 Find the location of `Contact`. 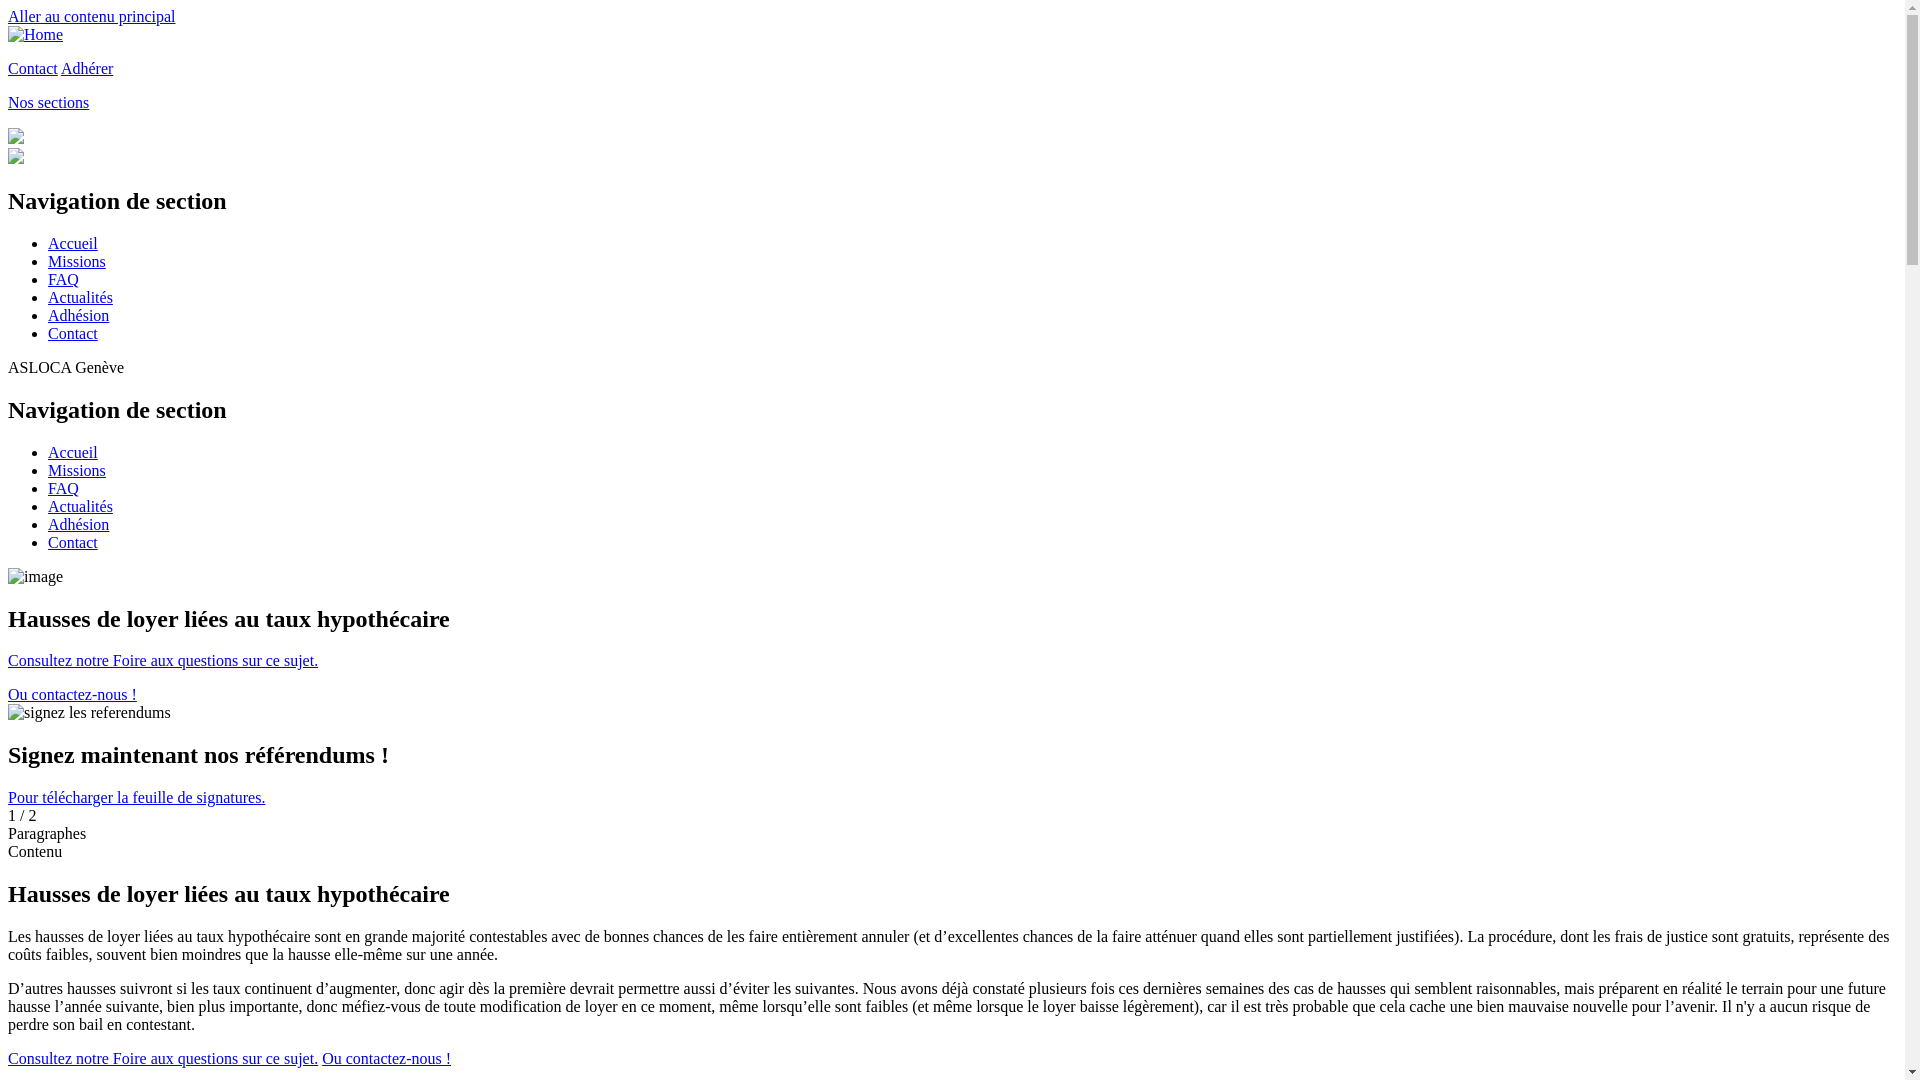

Contact is located at coordinates (73, 542).